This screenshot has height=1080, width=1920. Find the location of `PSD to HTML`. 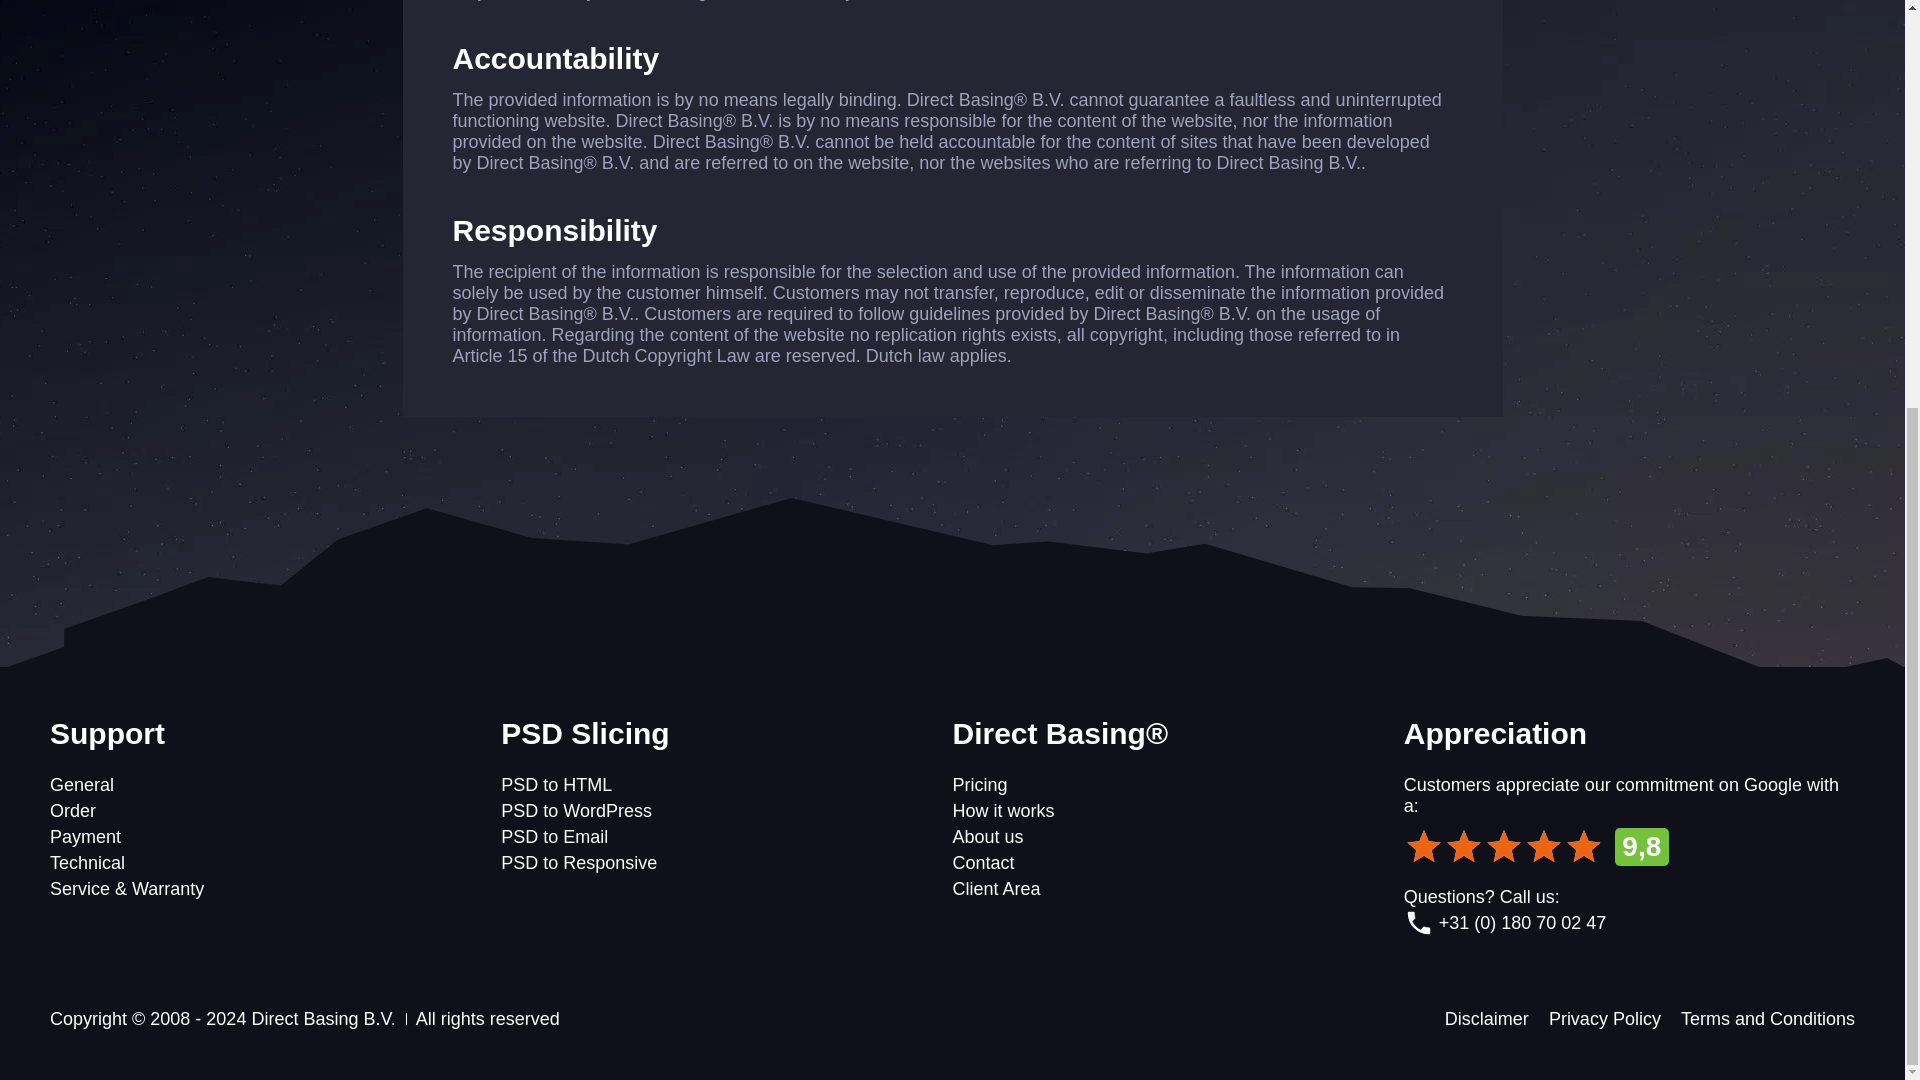

PSD to HTML is located at coordinates (556, 784).